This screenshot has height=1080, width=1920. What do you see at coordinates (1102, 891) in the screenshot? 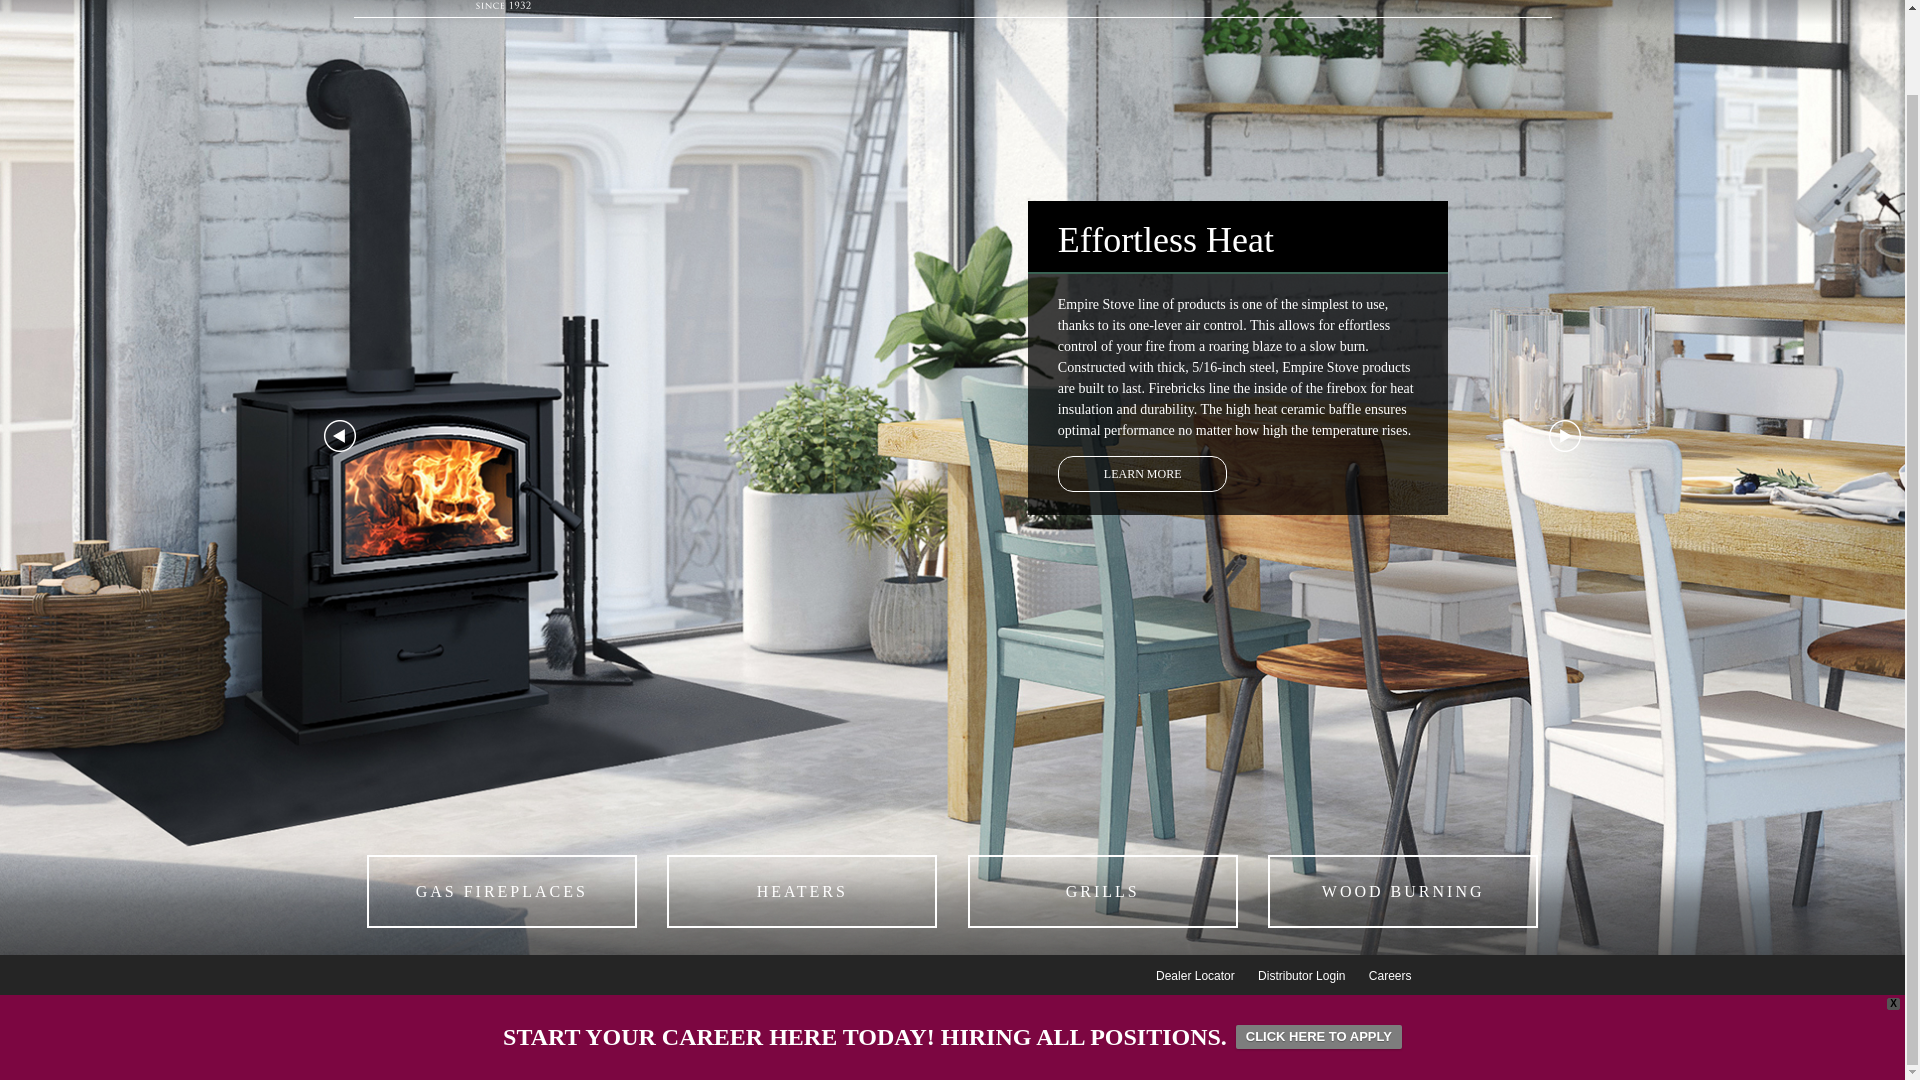
I see `GRILLS` at bounding box center [1102, 891].